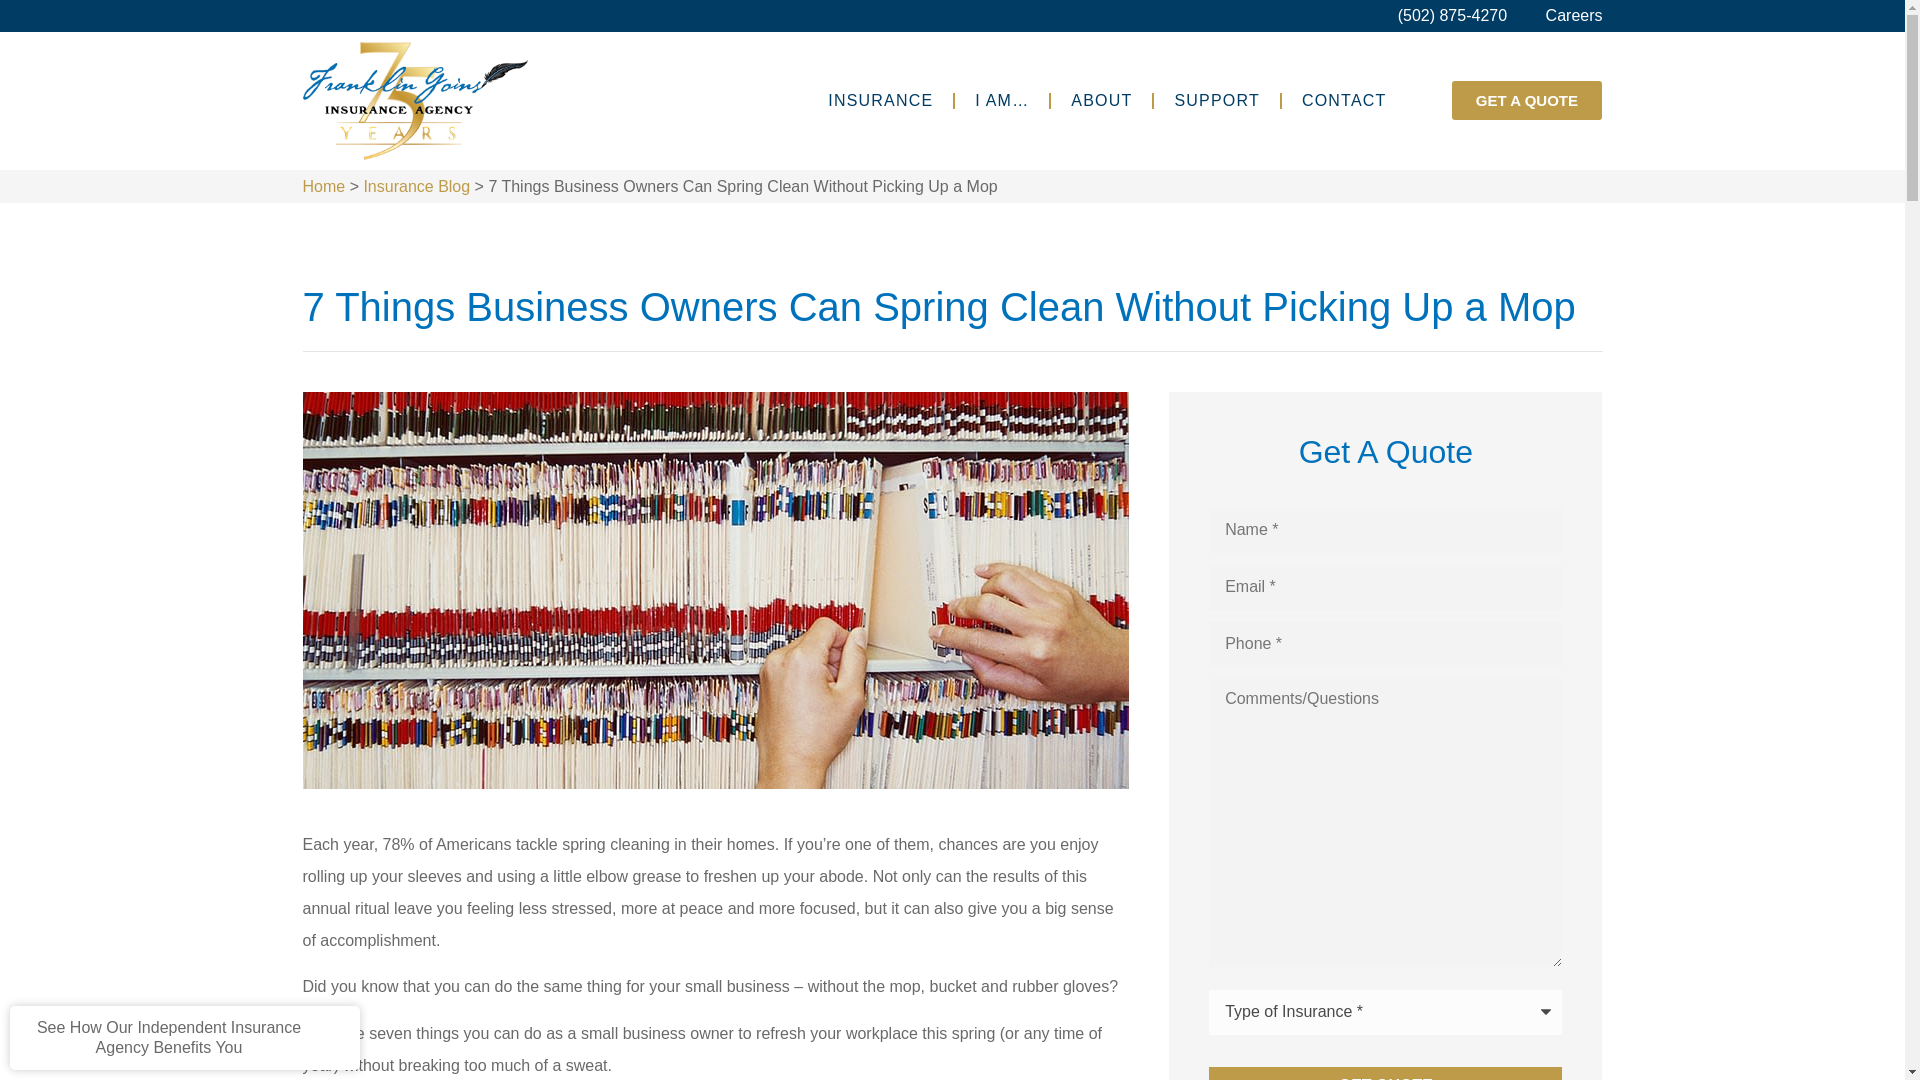 The height and width of the screenshot is (1080, 1920). What do you see at coordinates (1101, 100) in the screenshot?
I see `ABOUT` at bounding box center [1101, 100].